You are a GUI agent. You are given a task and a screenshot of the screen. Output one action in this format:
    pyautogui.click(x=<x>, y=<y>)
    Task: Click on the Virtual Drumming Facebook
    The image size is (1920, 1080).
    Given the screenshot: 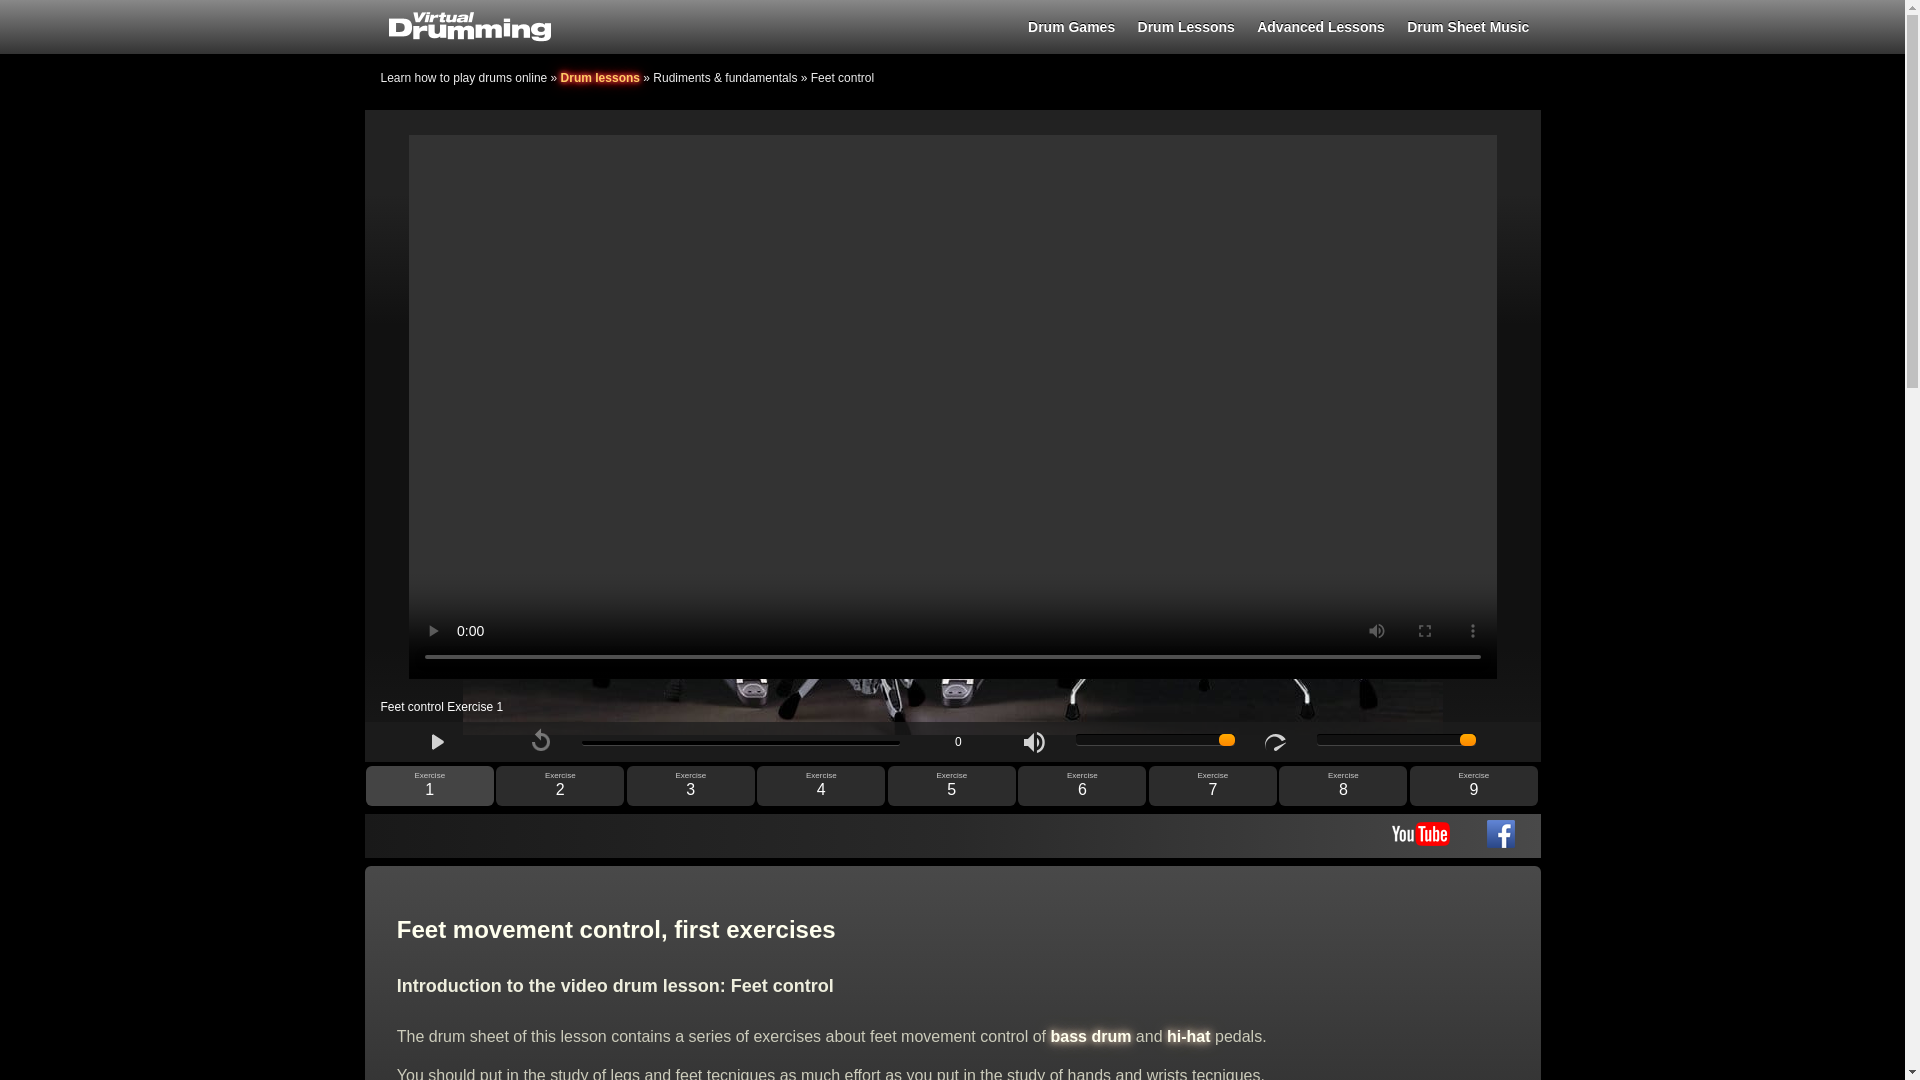 What is the action you would take?
    pyautogui.click(x=1500, y=842)
    